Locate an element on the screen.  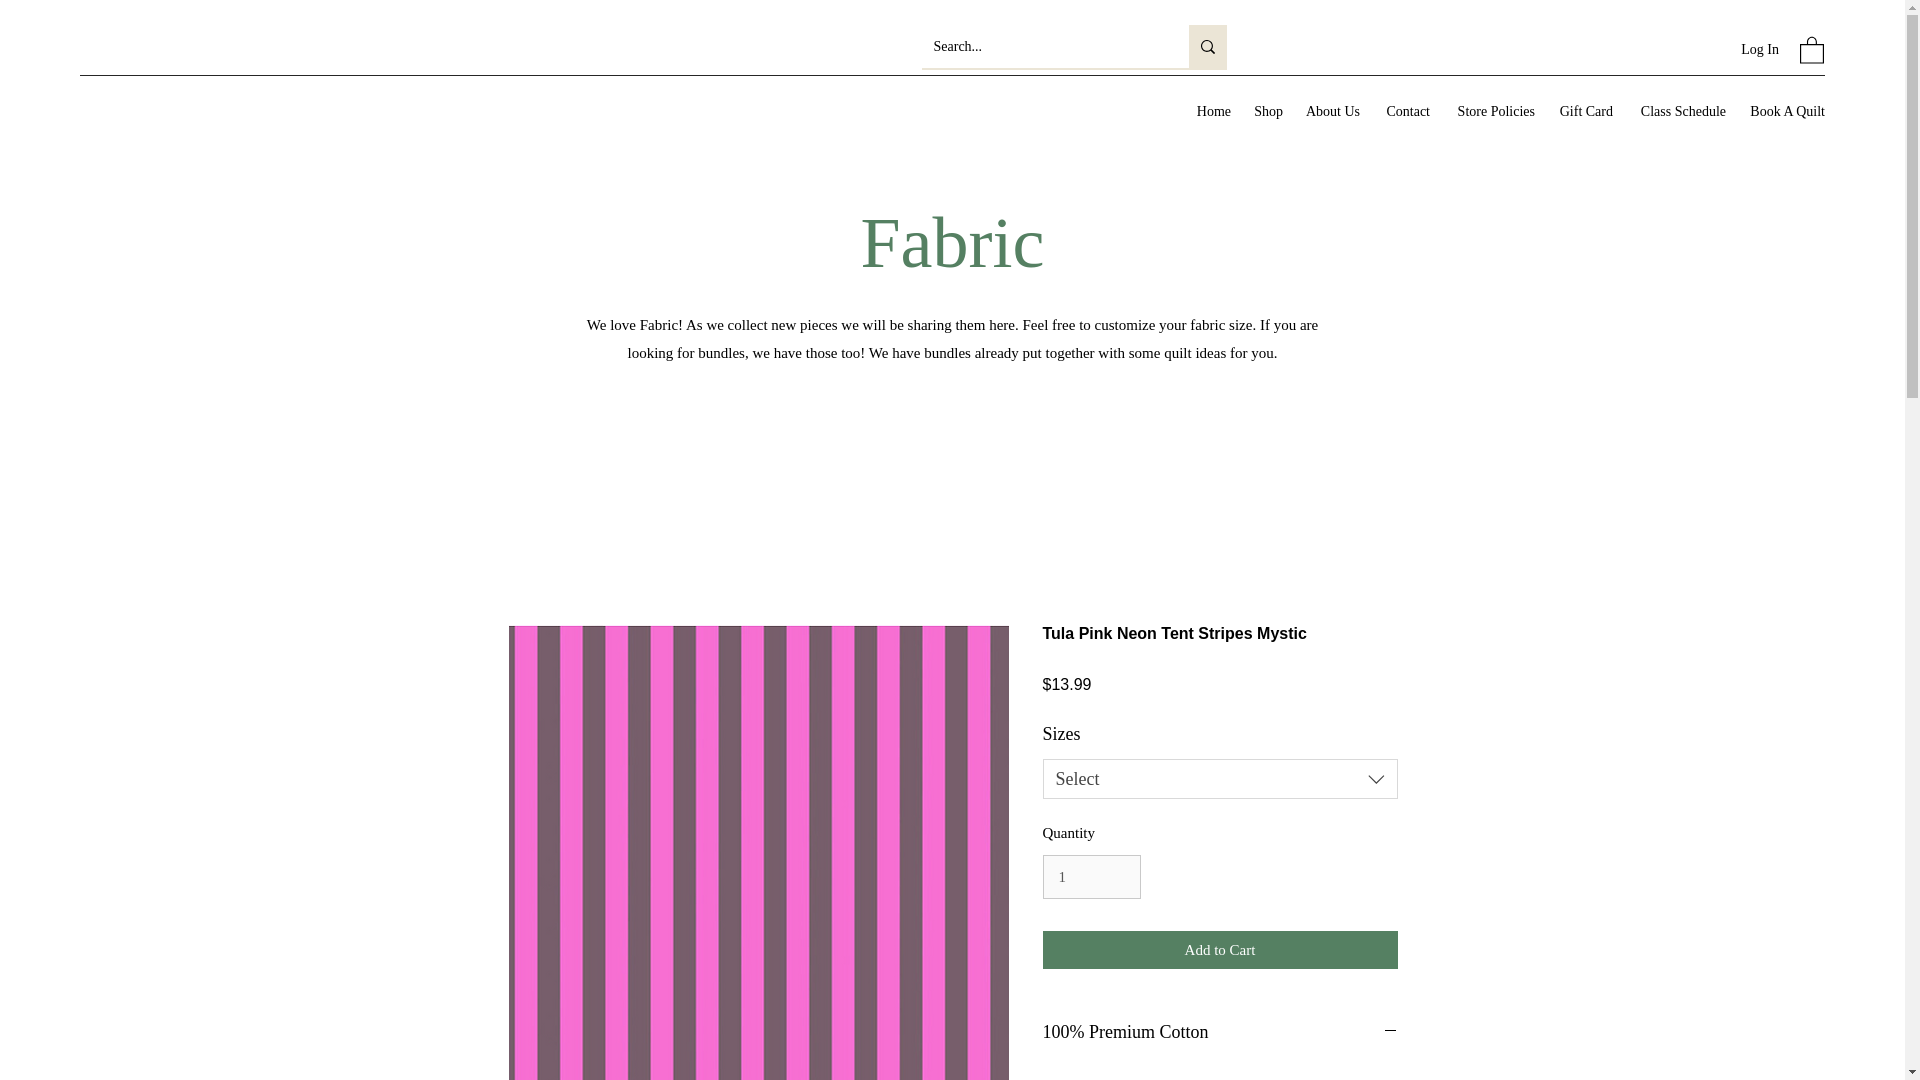
Store Policies is located at coordinates (1492, 112).